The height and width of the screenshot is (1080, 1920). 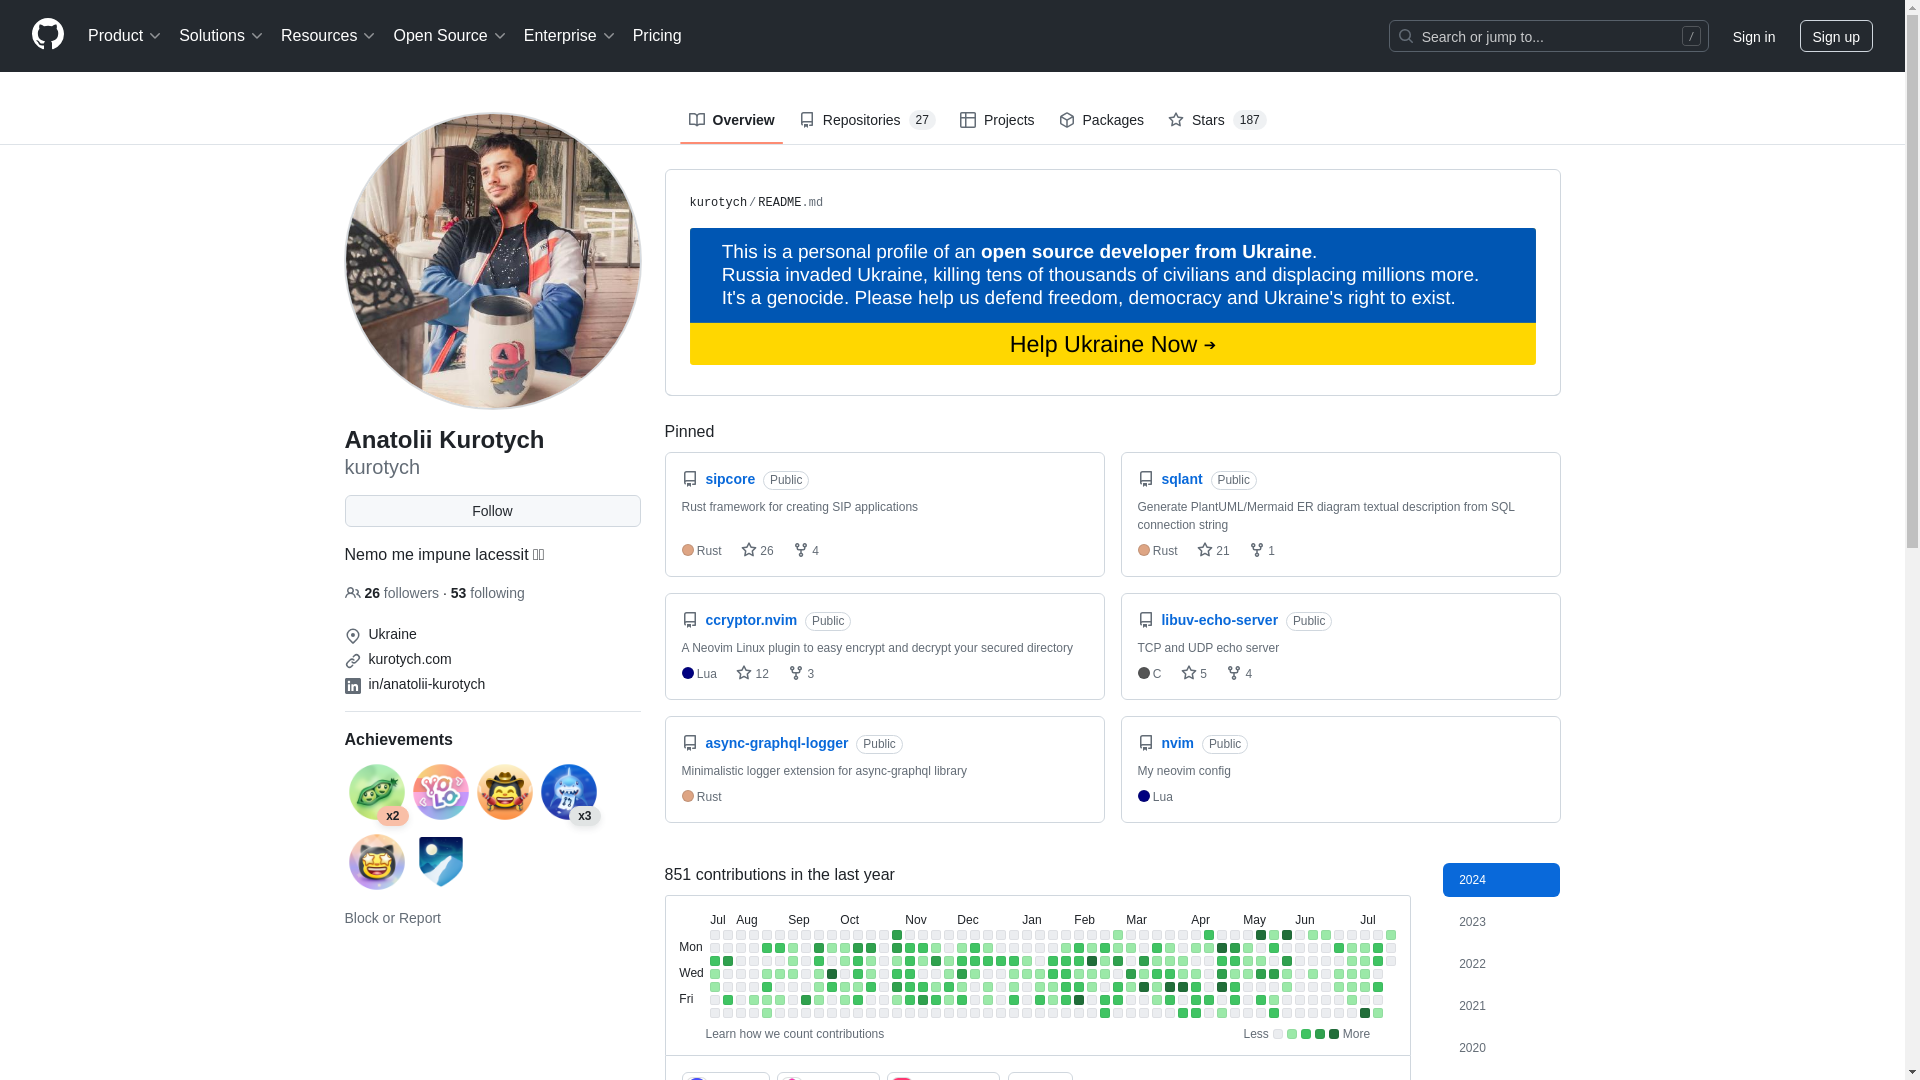 I want to click on 187, so click(x=1250, y=120).